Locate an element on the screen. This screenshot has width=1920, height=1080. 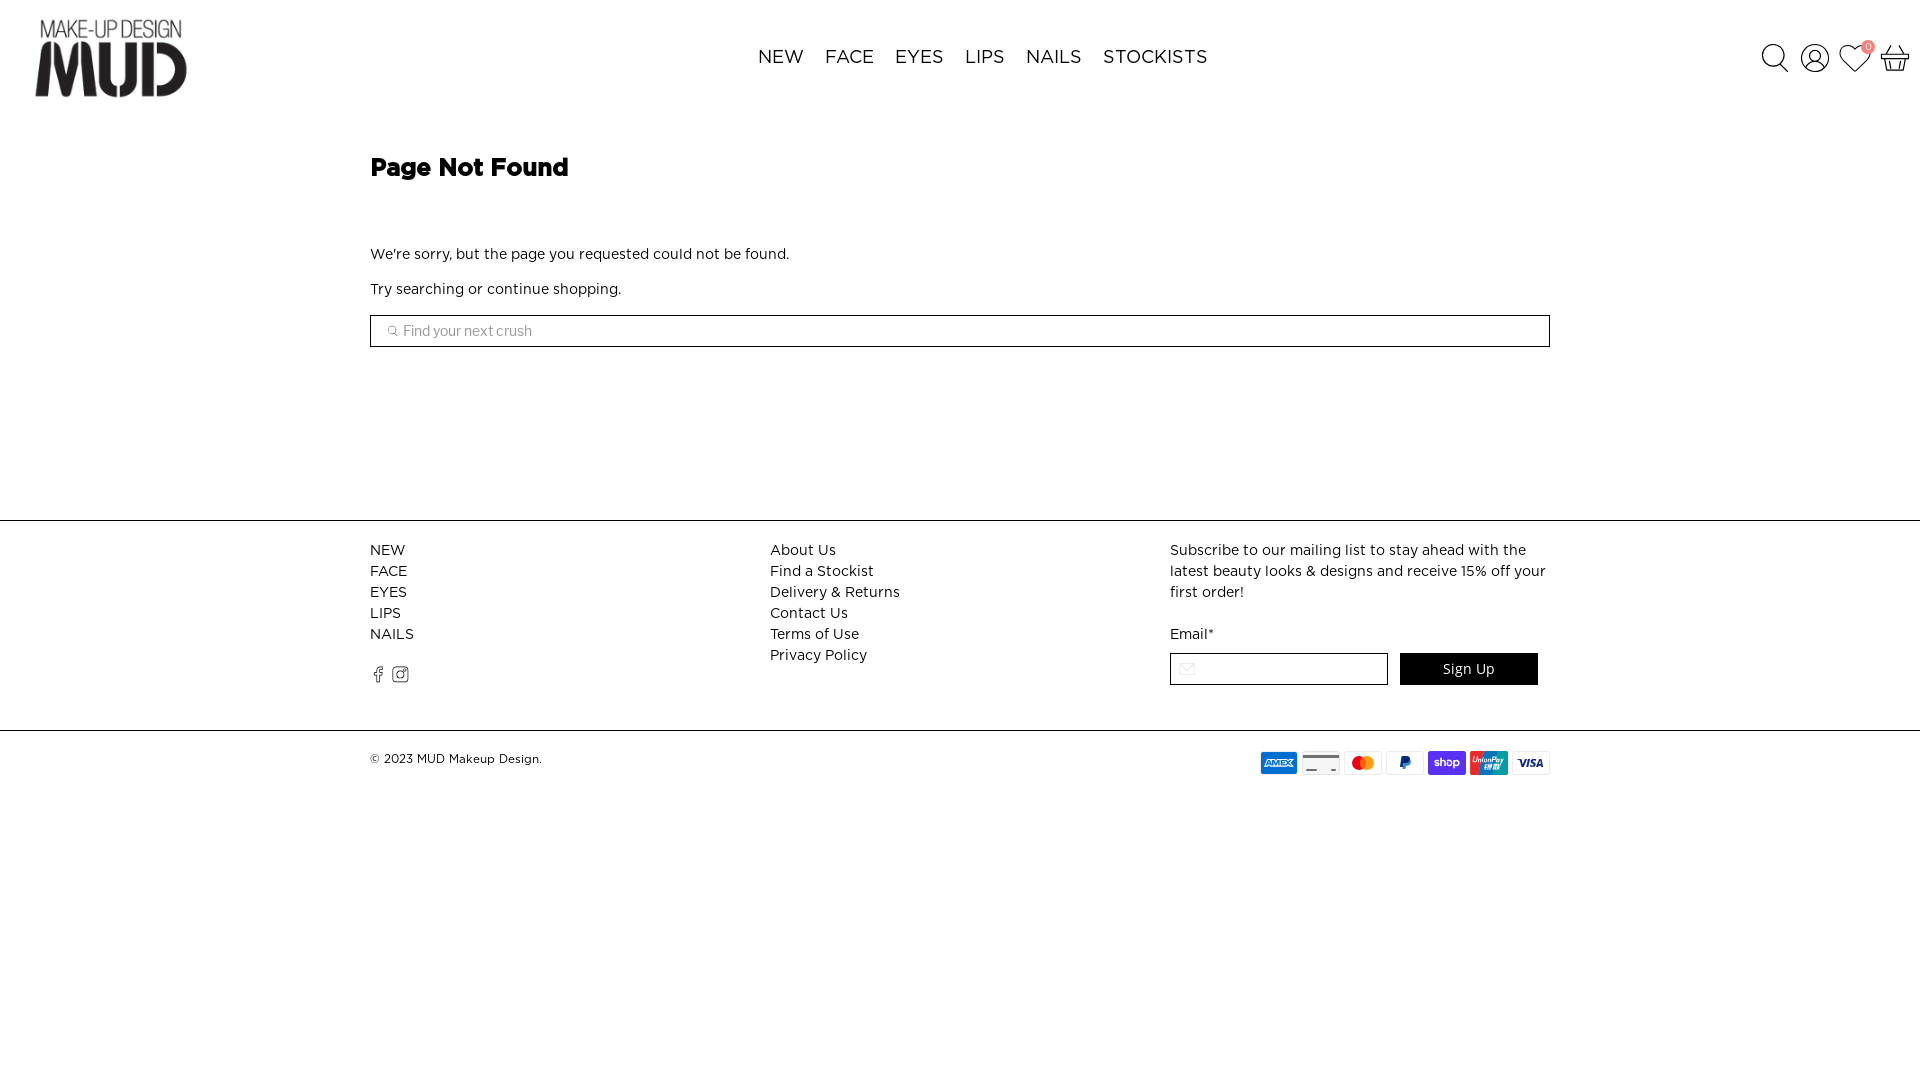
Sign Up is located at coordinates (1469, 669).